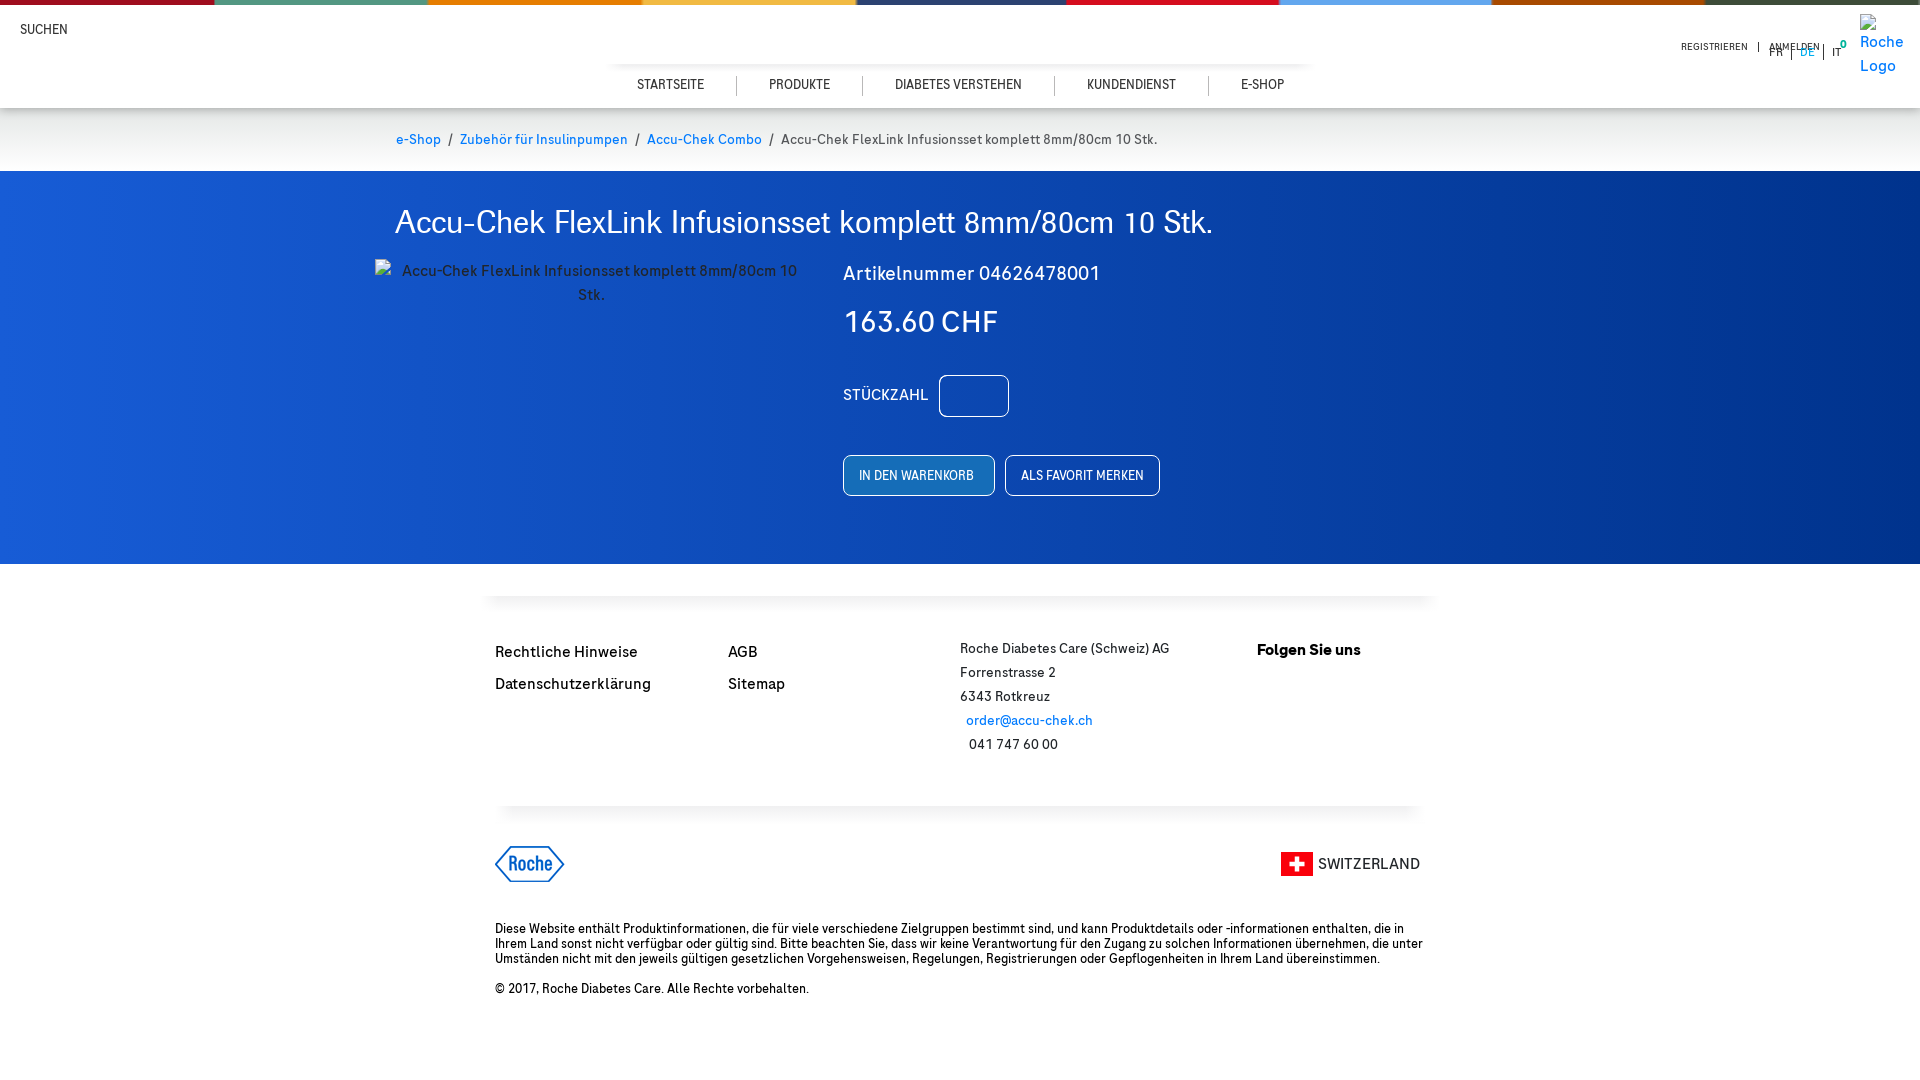 The height and width of the screenshot is (1080, 1920). Describe the element at coordinates (743, 652) in the screenshot. I see `AGB` at that location.